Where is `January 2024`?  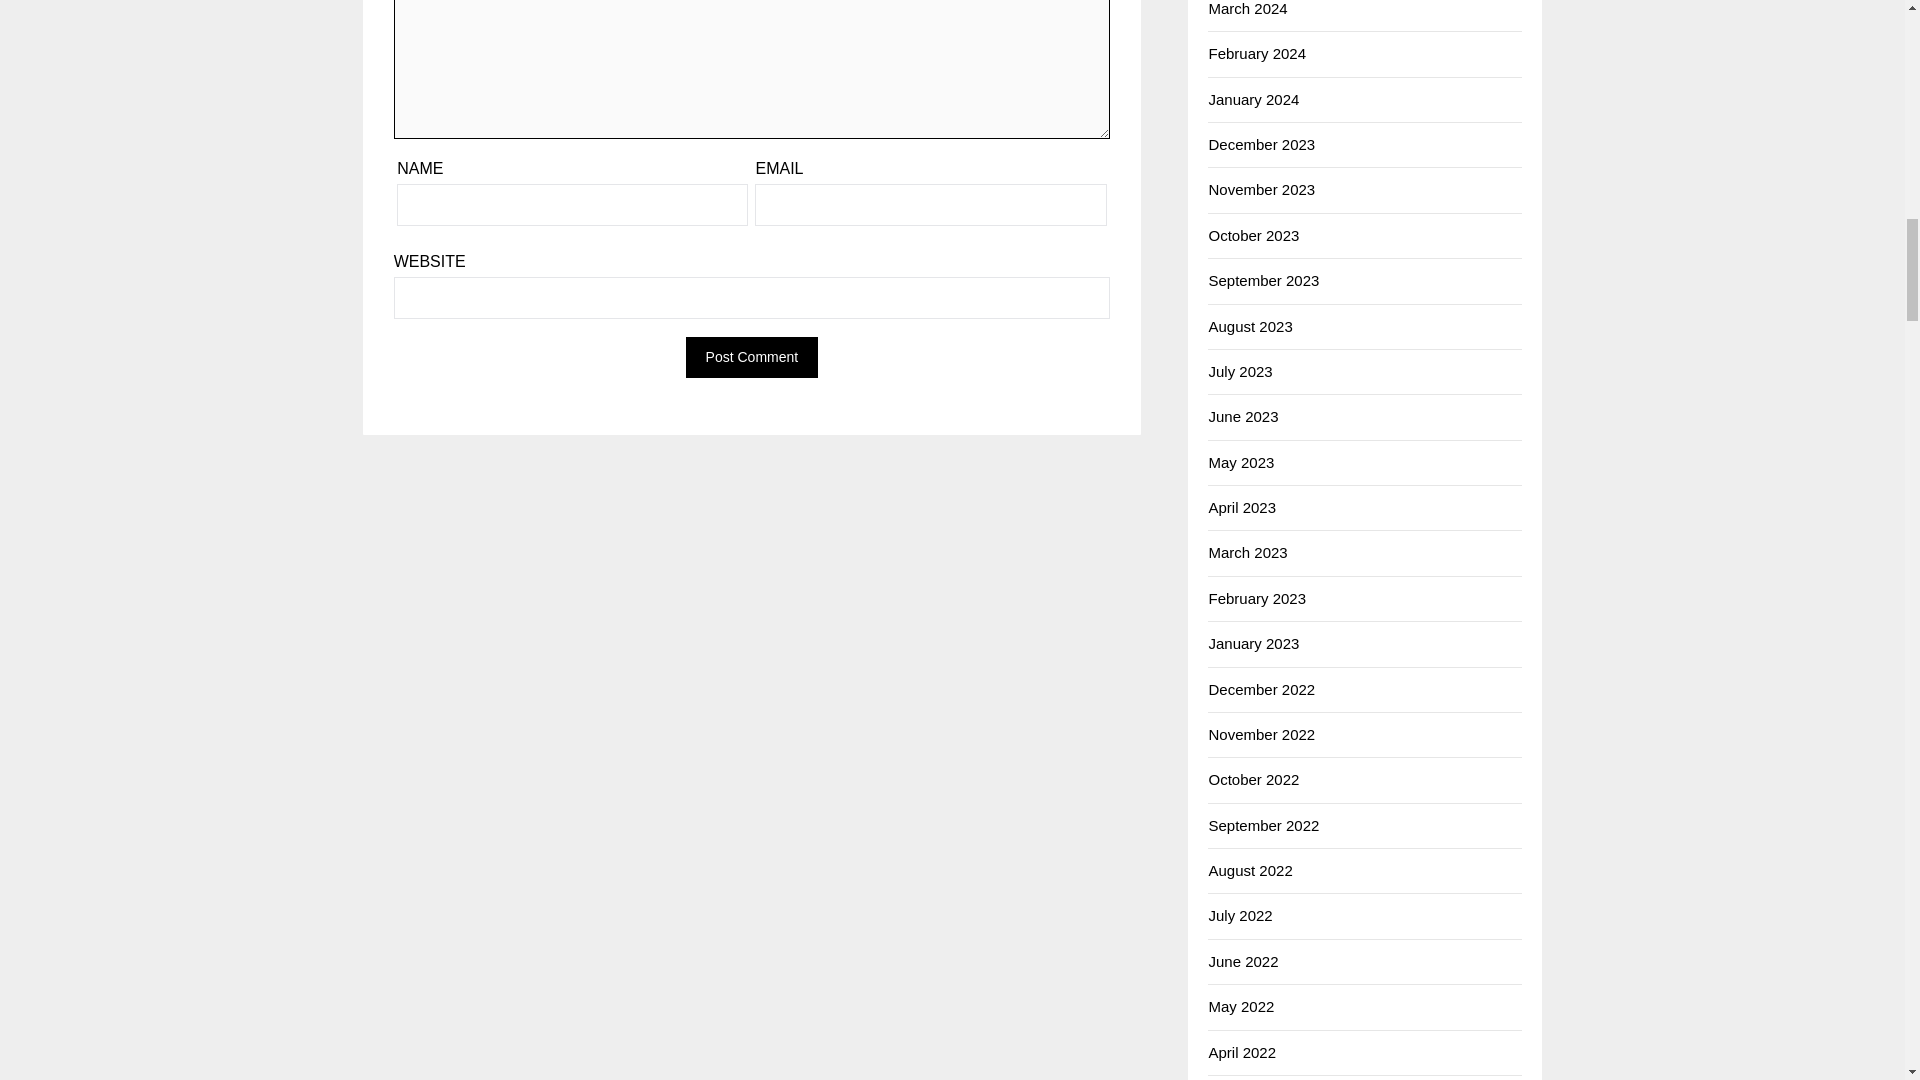
January 2024 is located at coordinates (1253, 99).